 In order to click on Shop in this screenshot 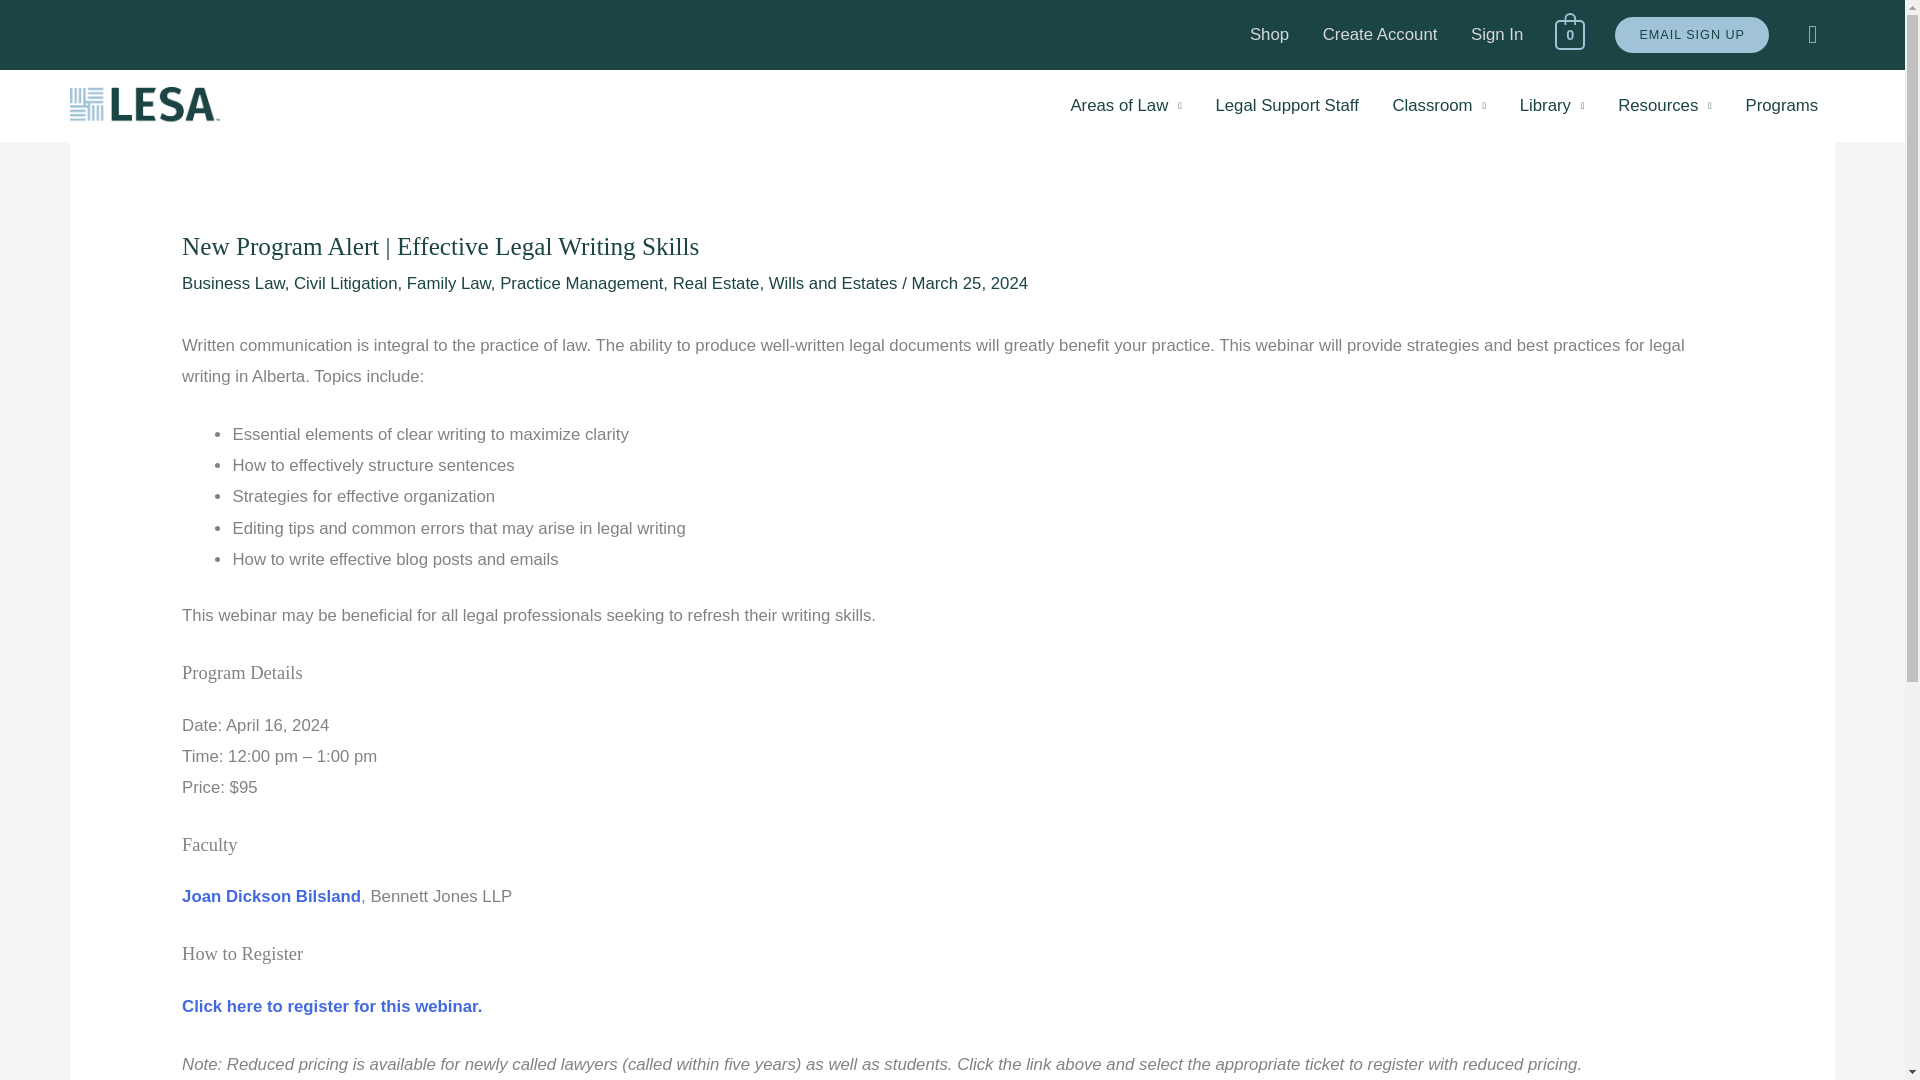, I will do `click(1268, 35)`.